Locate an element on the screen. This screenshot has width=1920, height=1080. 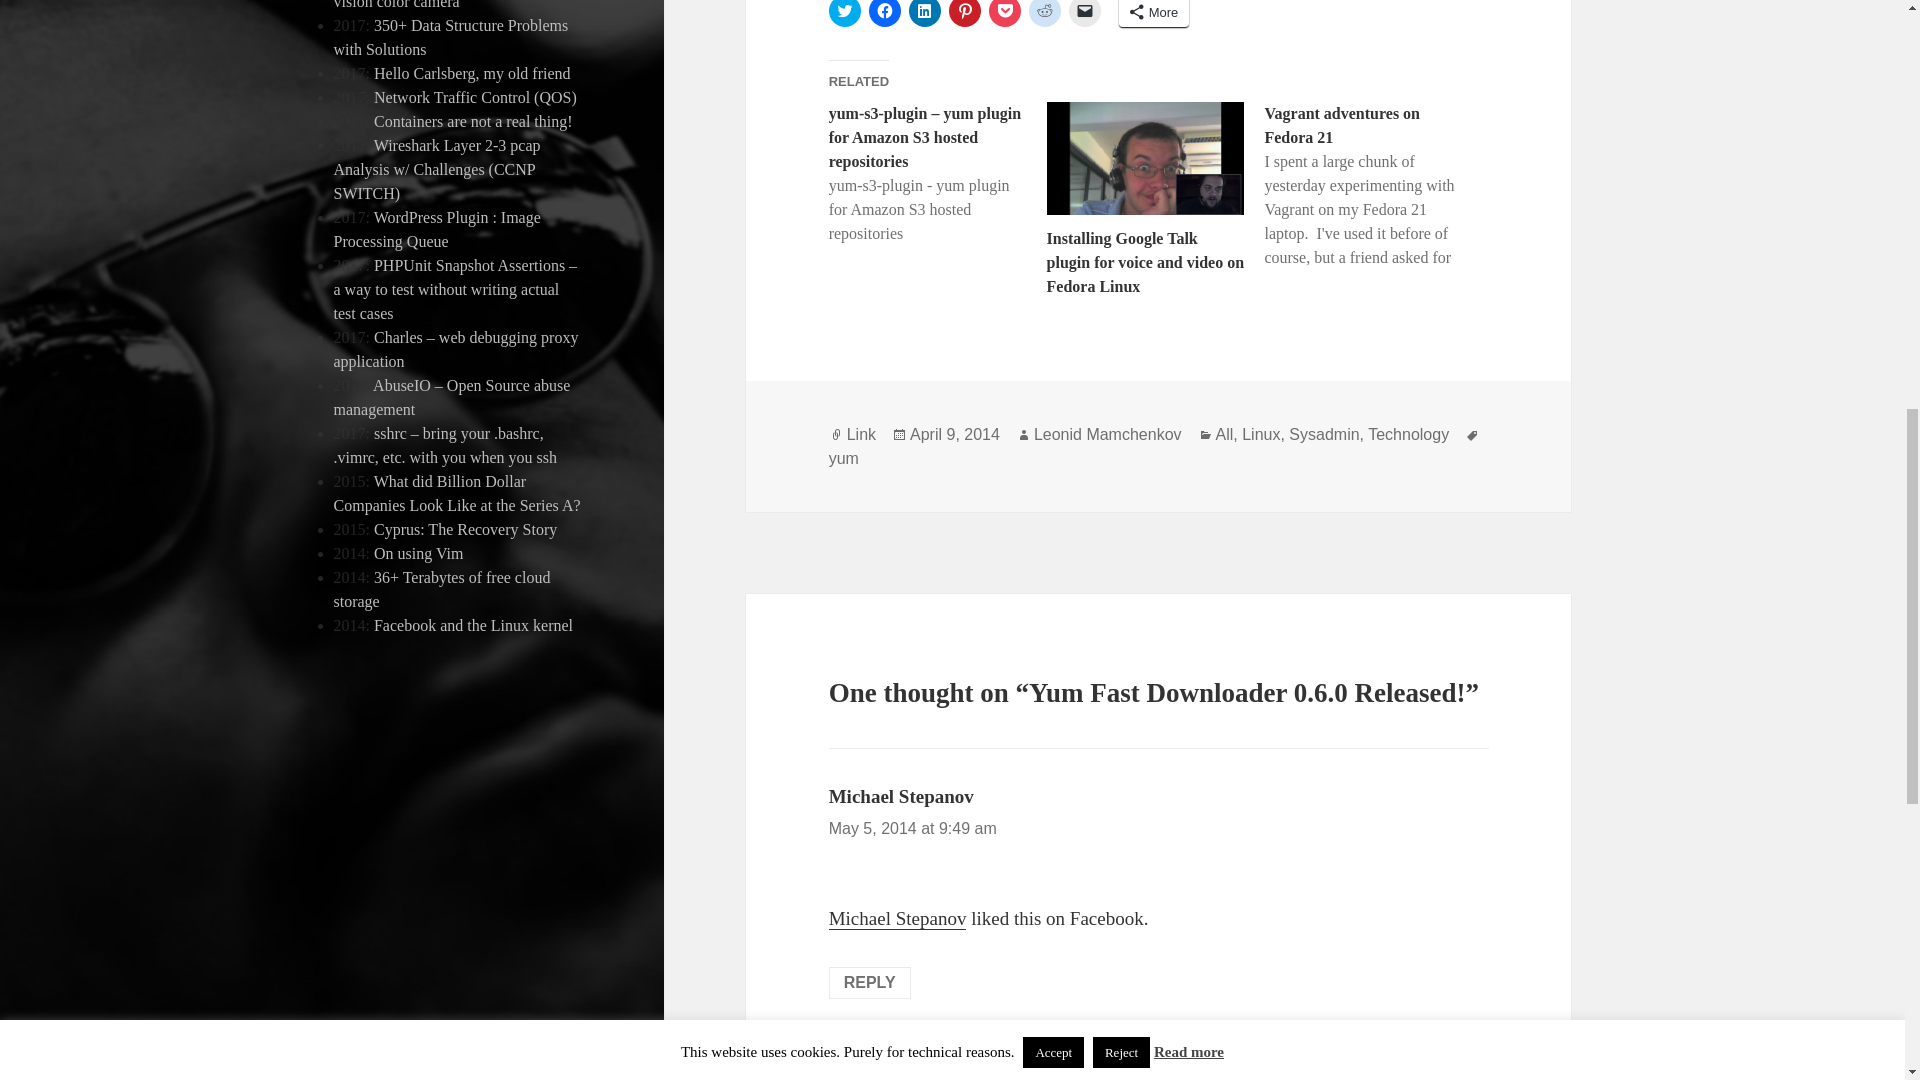
On using Vim is located at coordinates (418, 553).